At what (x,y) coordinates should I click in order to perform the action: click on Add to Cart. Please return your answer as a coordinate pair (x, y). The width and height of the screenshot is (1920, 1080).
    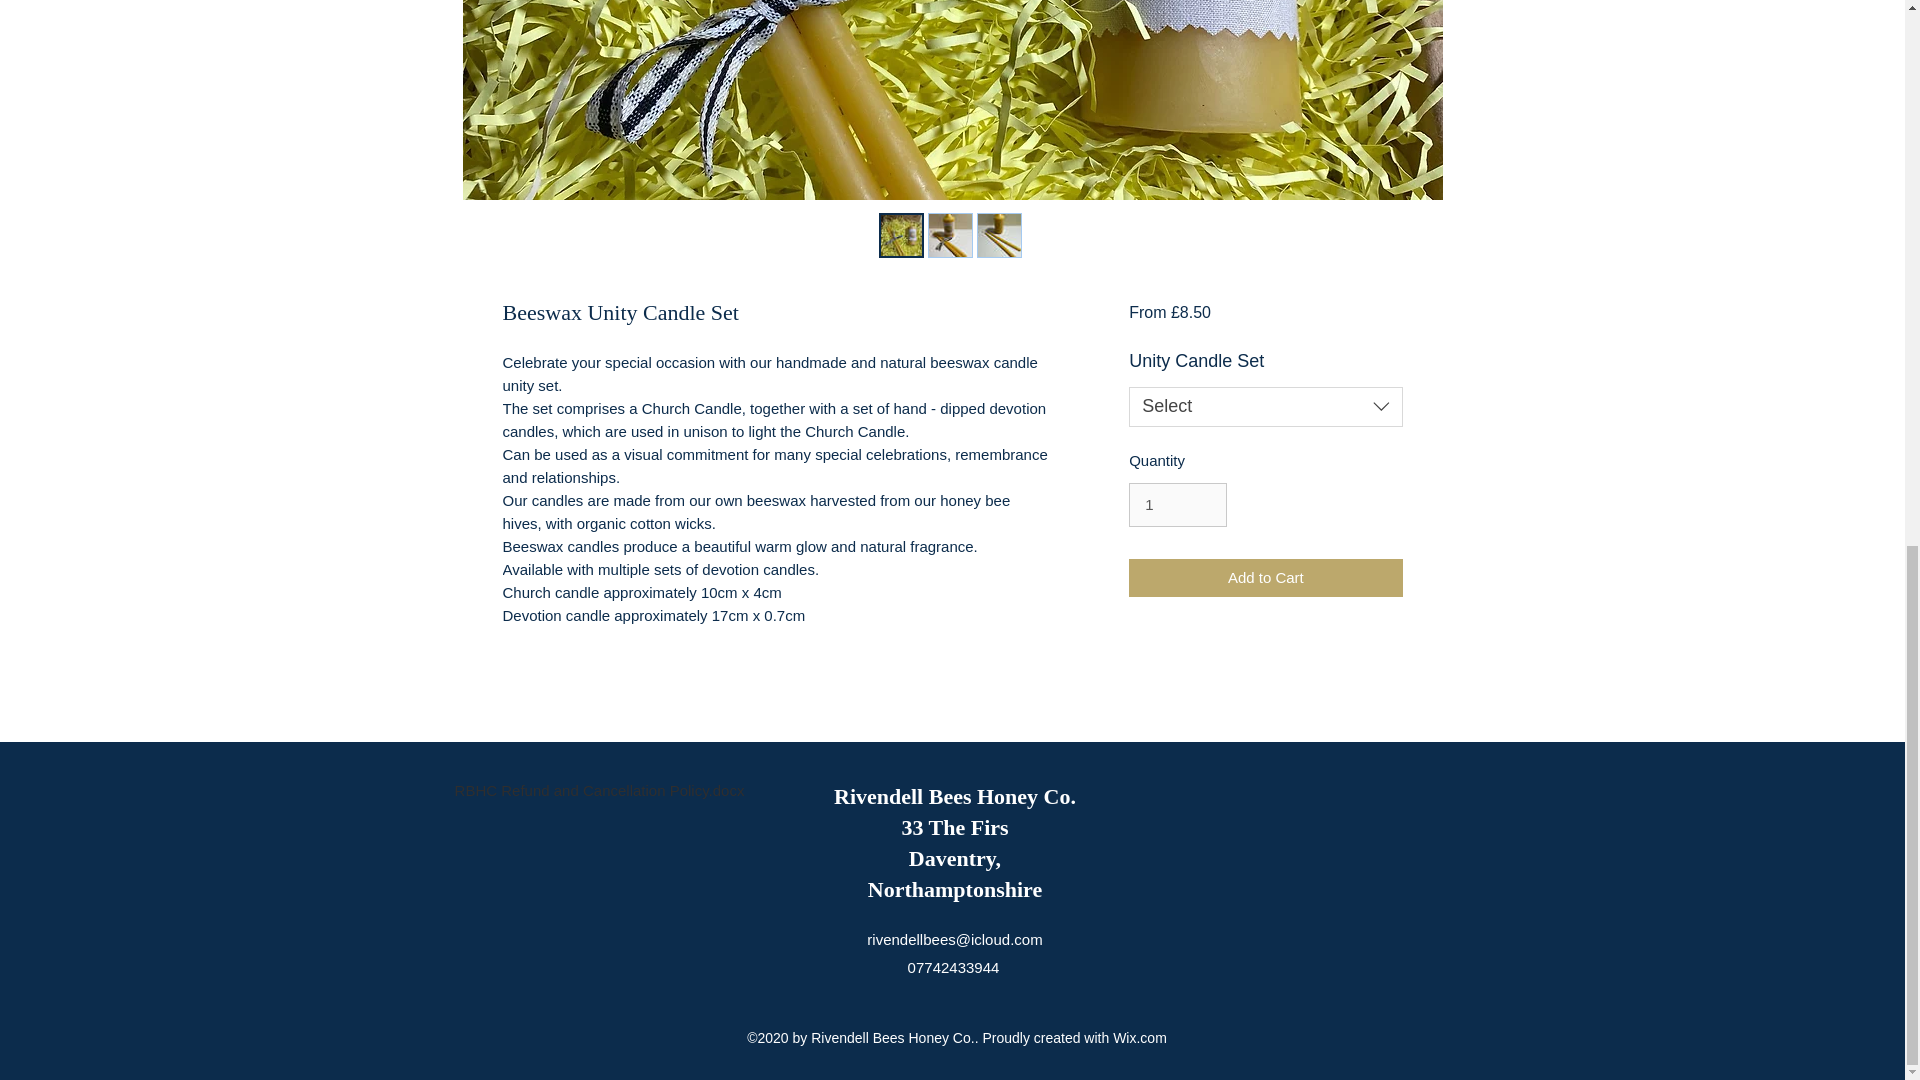
    Looking at the image, I should click on (1264, 578).